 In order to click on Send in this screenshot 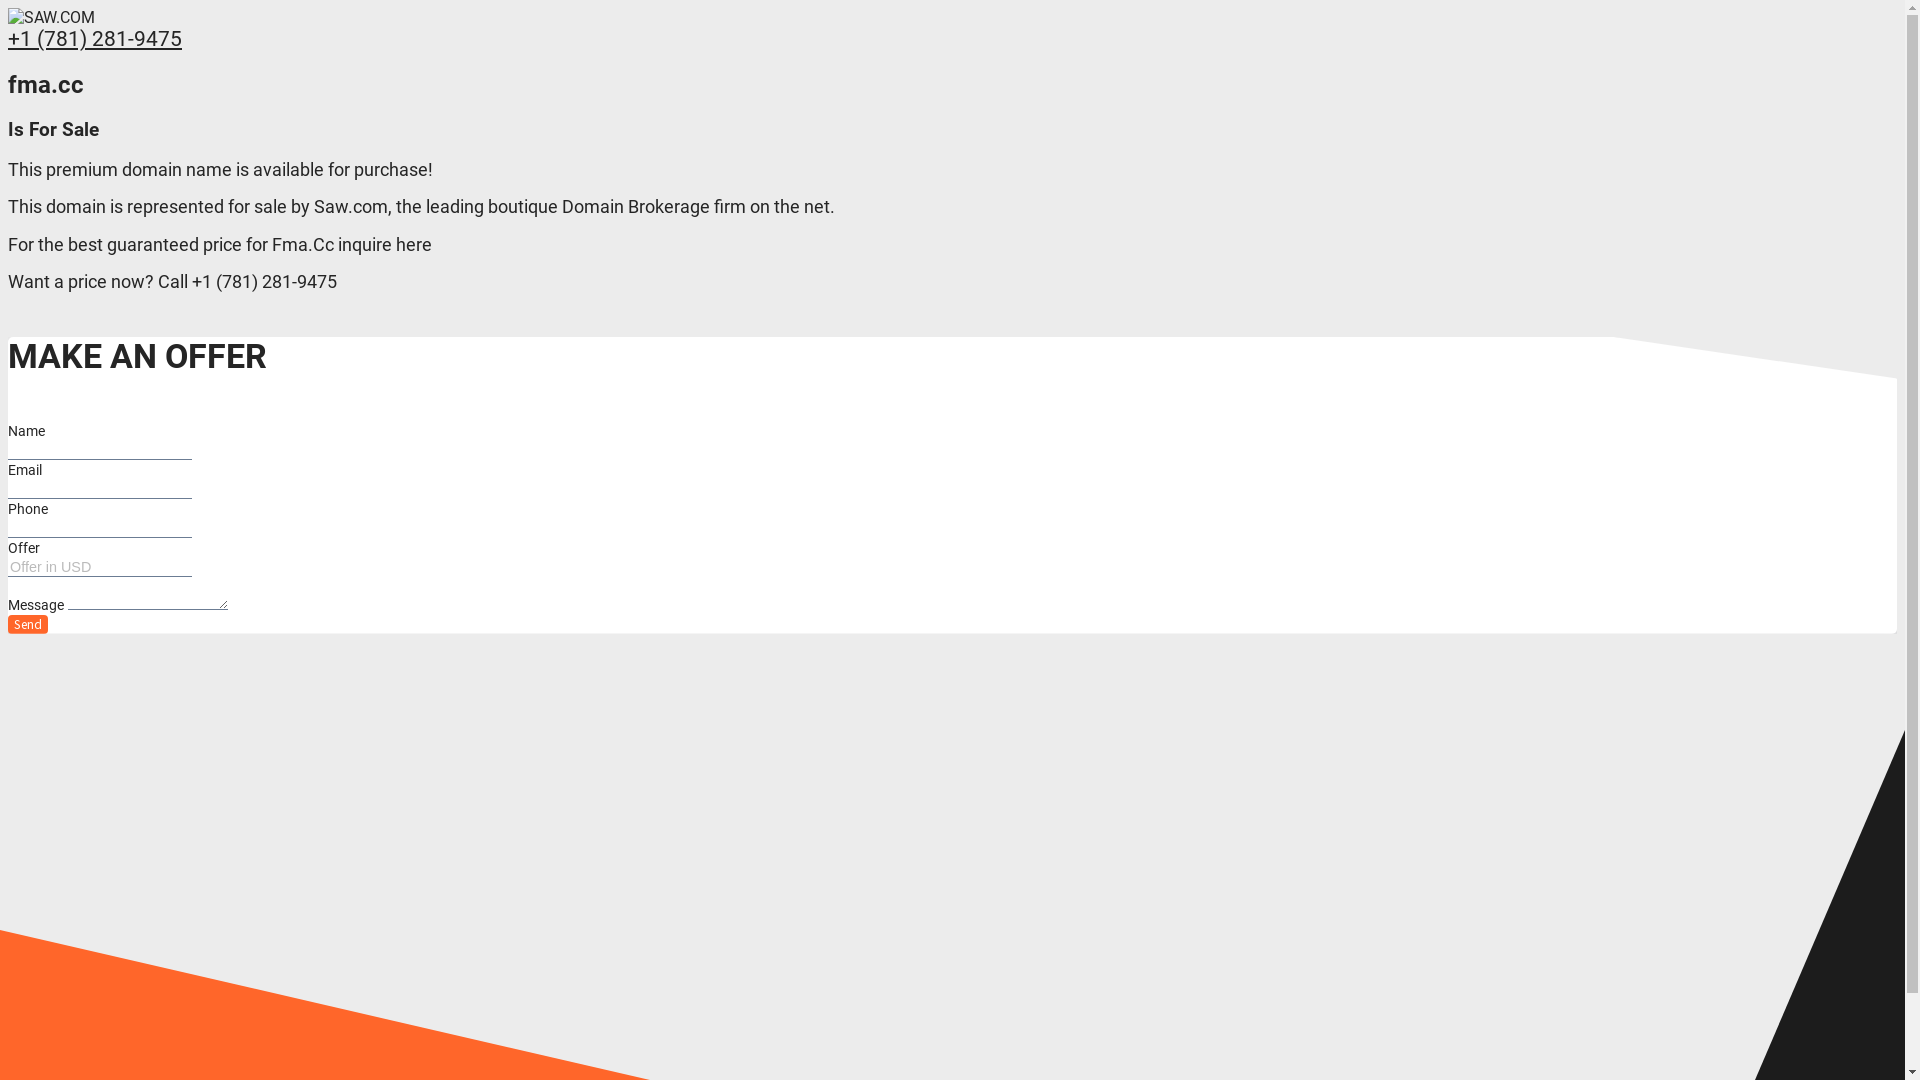, I will do `click(28, 624)`.